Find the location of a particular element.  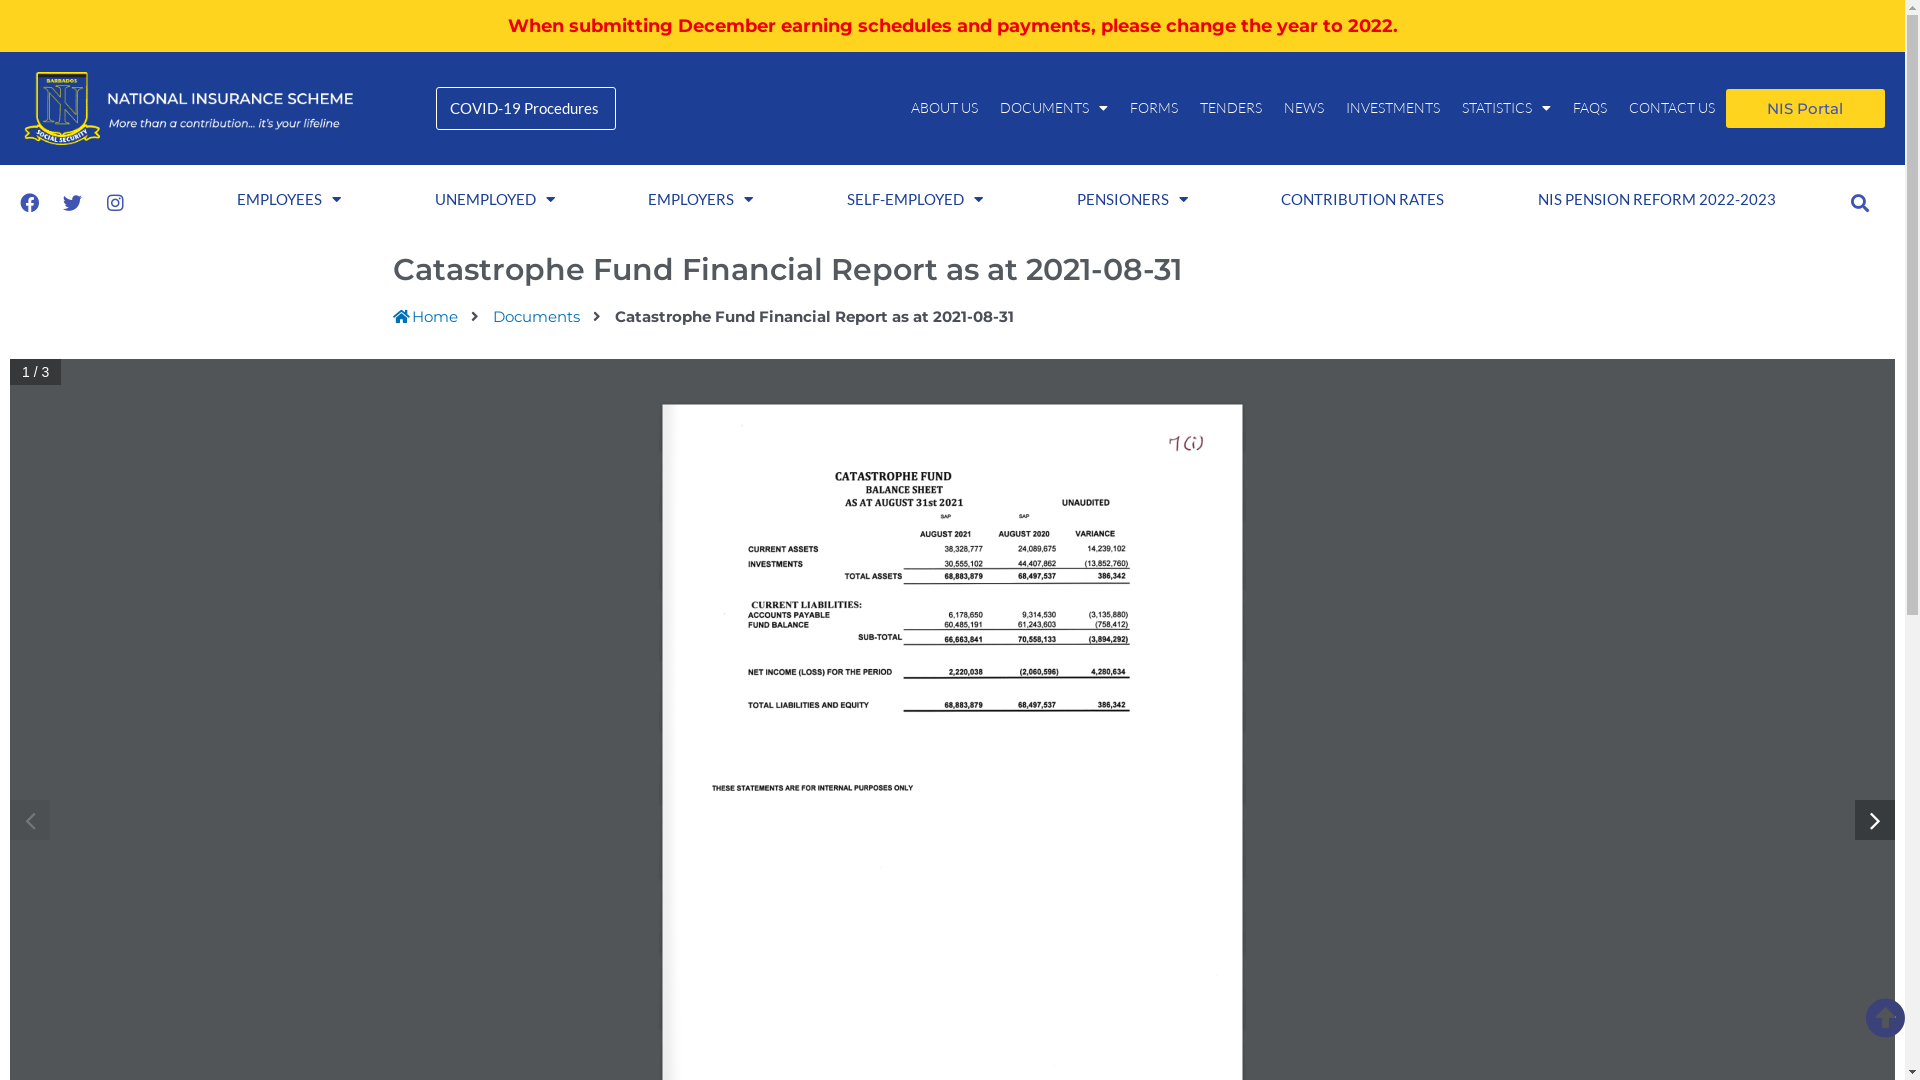

NEWS is located at coordinates (1304, 108).